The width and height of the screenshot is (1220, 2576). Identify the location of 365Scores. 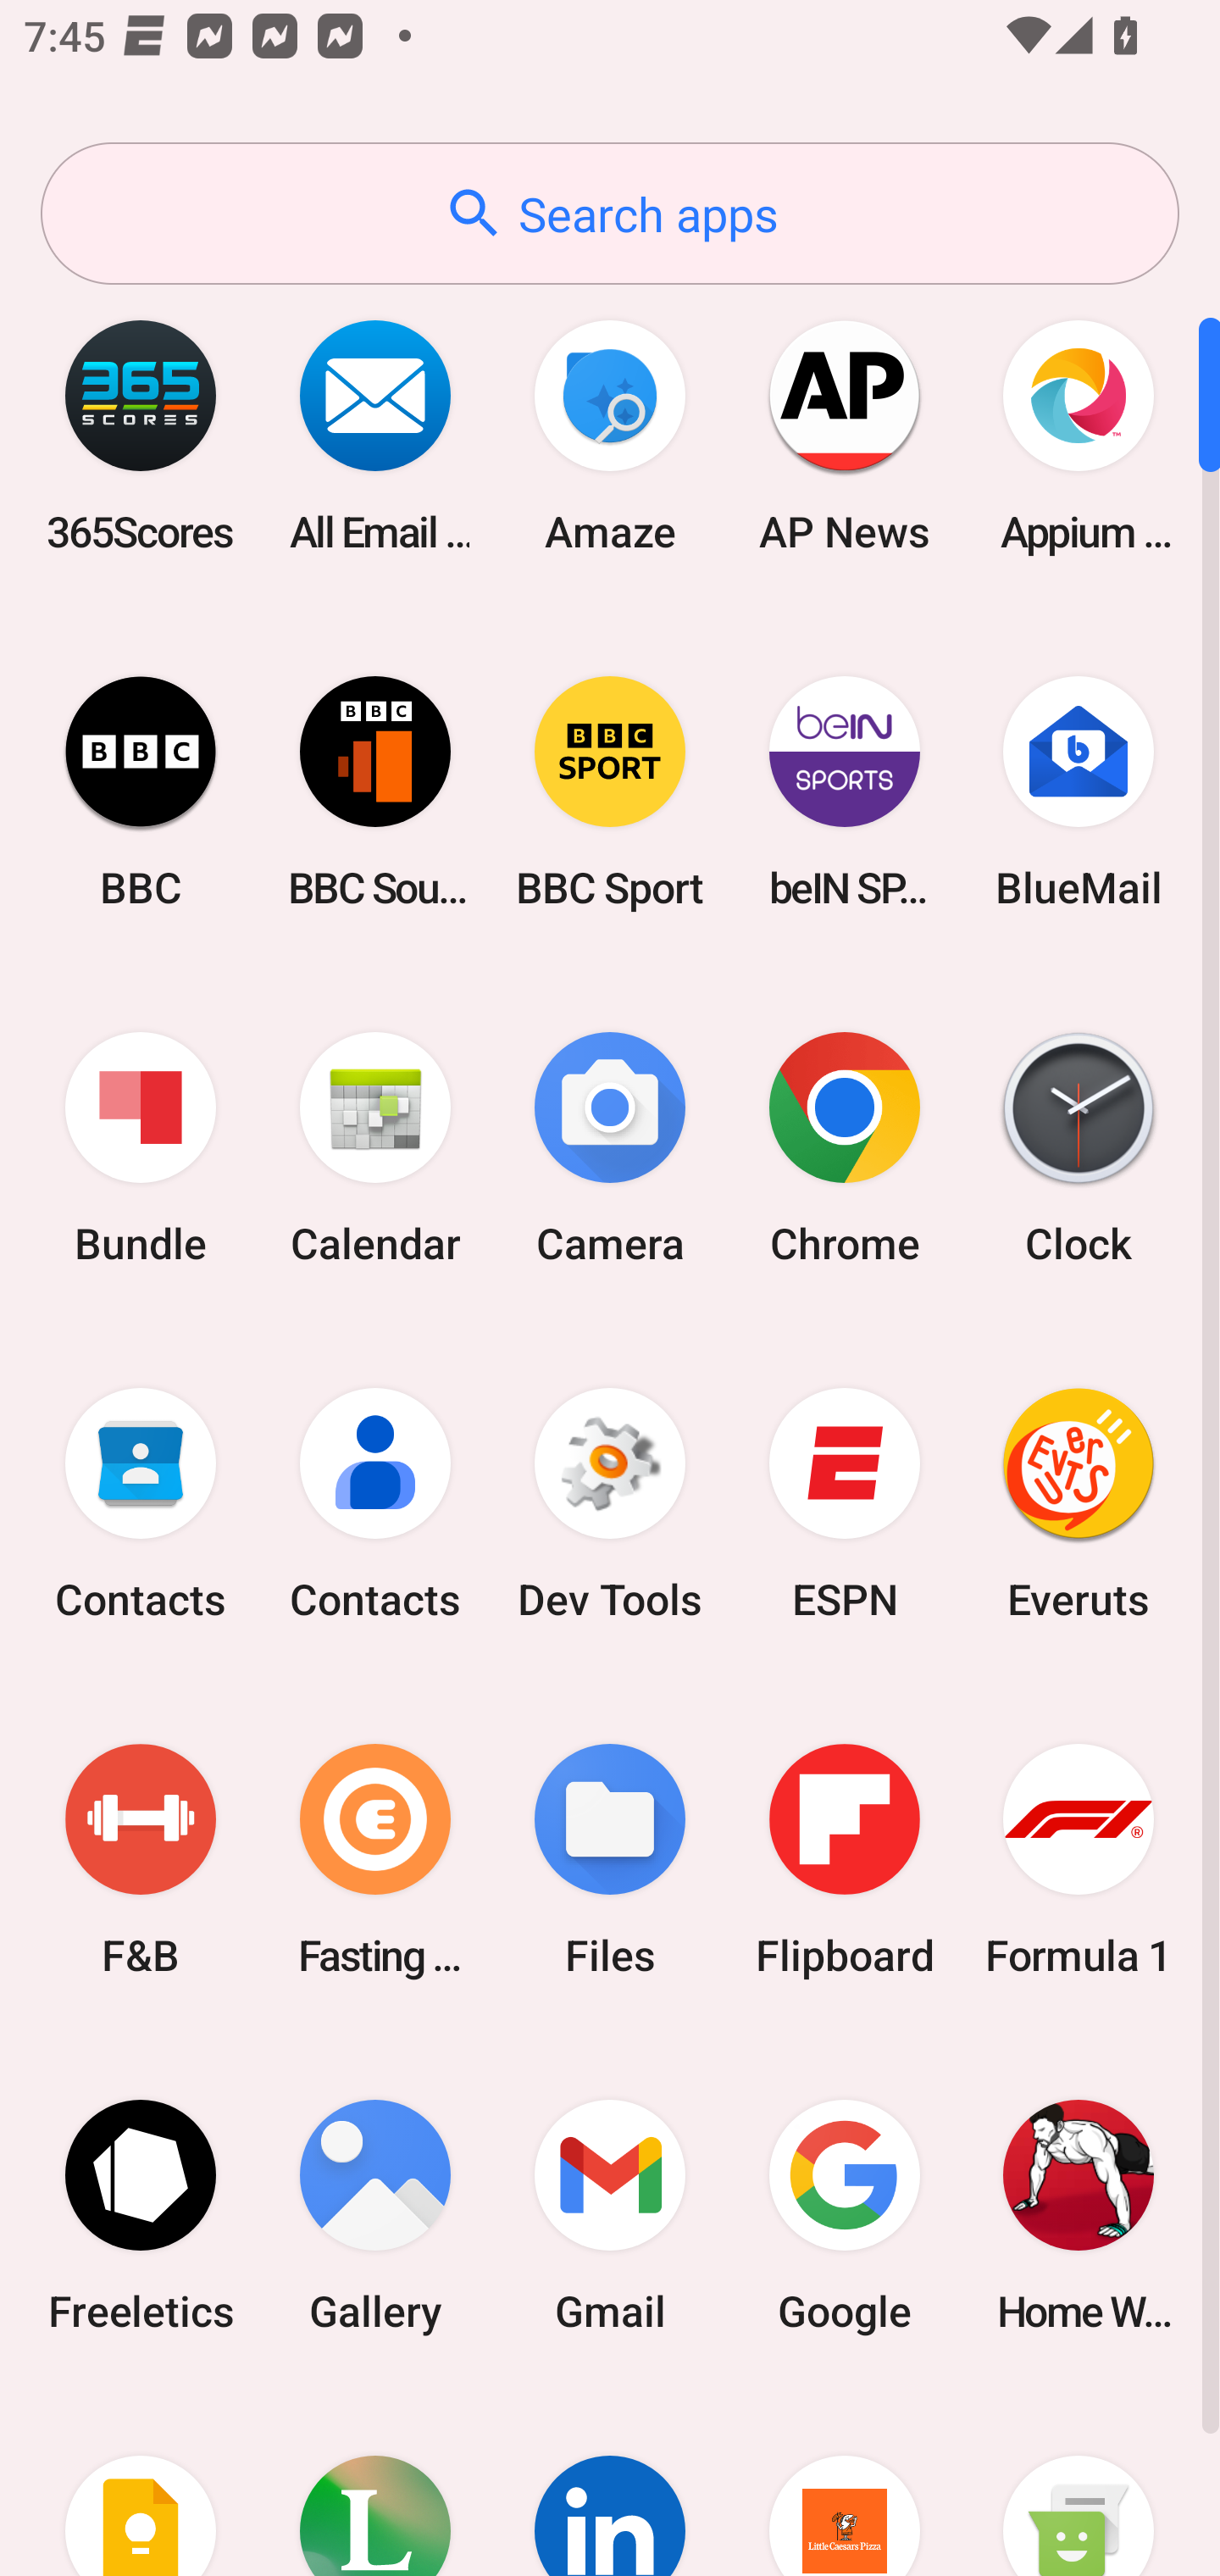
(141, 436).